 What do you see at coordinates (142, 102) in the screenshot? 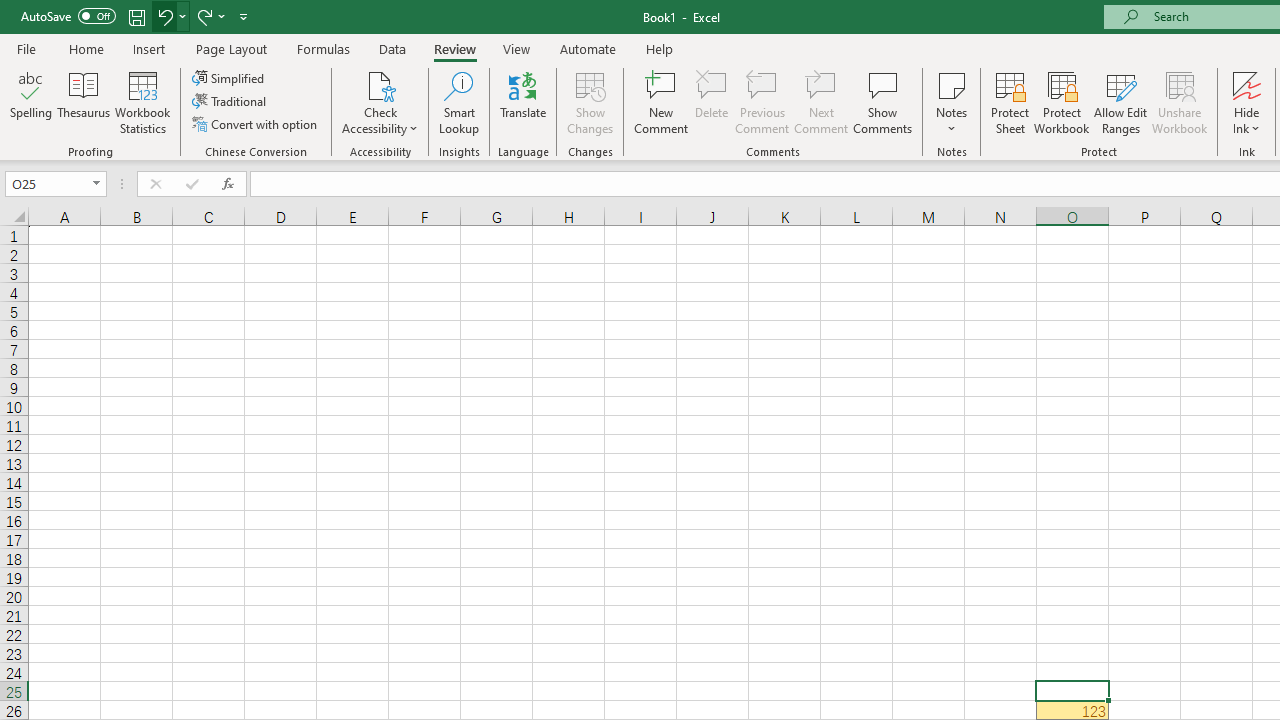
I see `Workbook Statistics` at bounding box center [142, 102].